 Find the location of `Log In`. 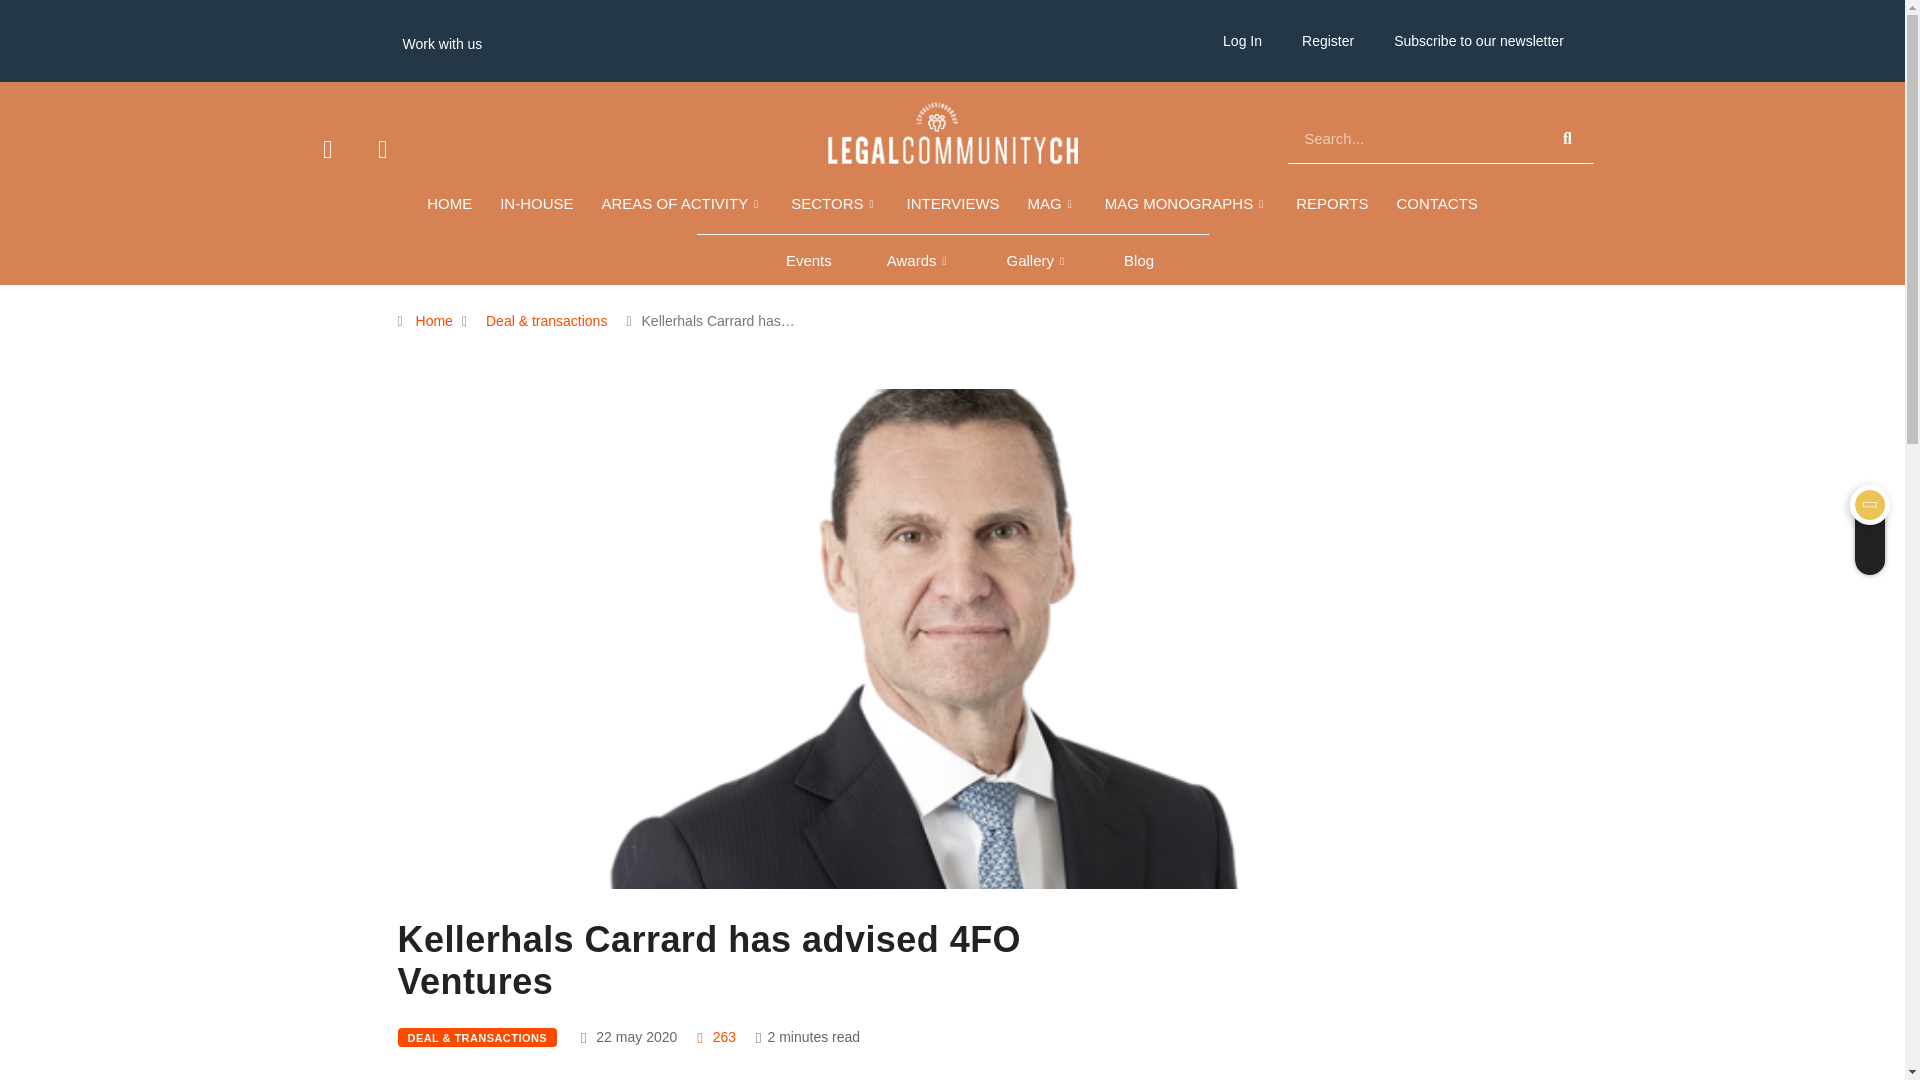

Log In is located at coordinates (1242, 40).